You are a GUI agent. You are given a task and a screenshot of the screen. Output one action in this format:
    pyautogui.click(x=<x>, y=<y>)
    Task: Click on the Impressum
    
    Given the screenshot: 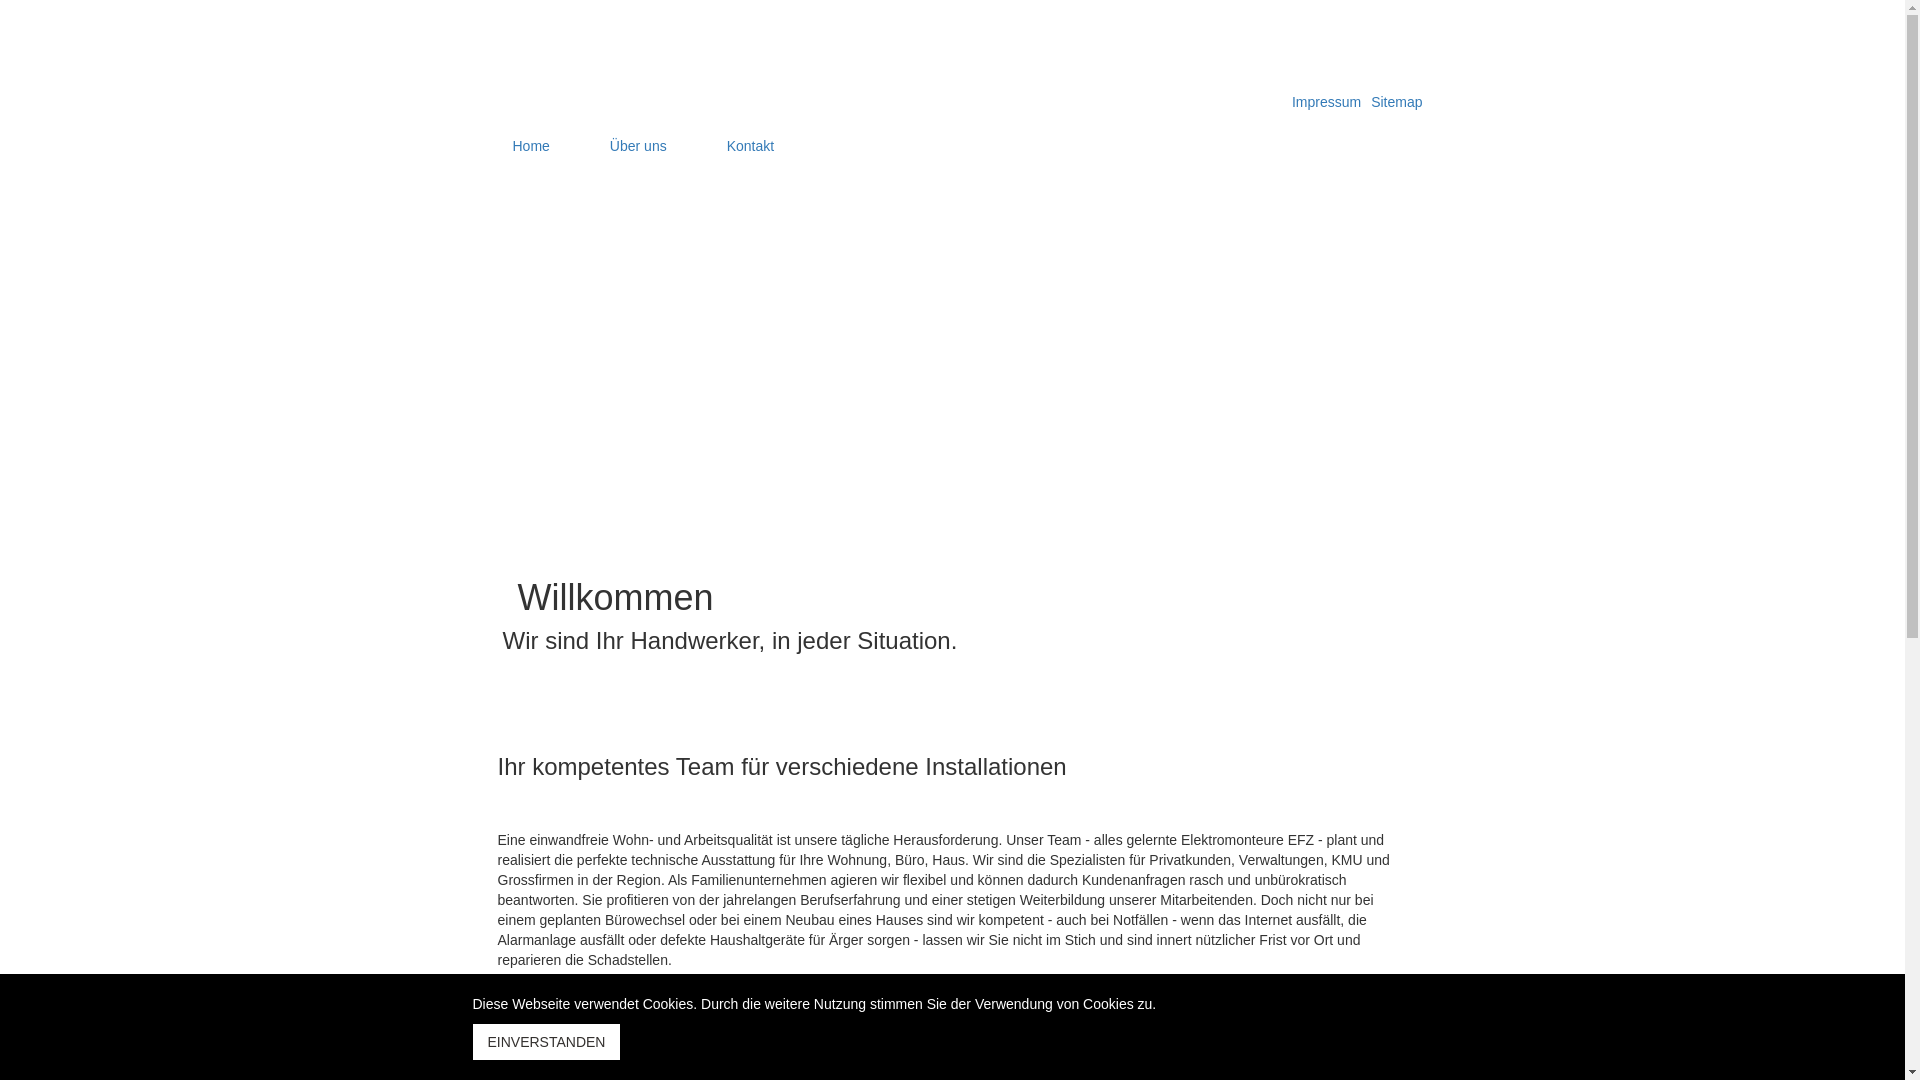 What is the action you would take?
    pyautogui.click(x=1326, y=102)
    